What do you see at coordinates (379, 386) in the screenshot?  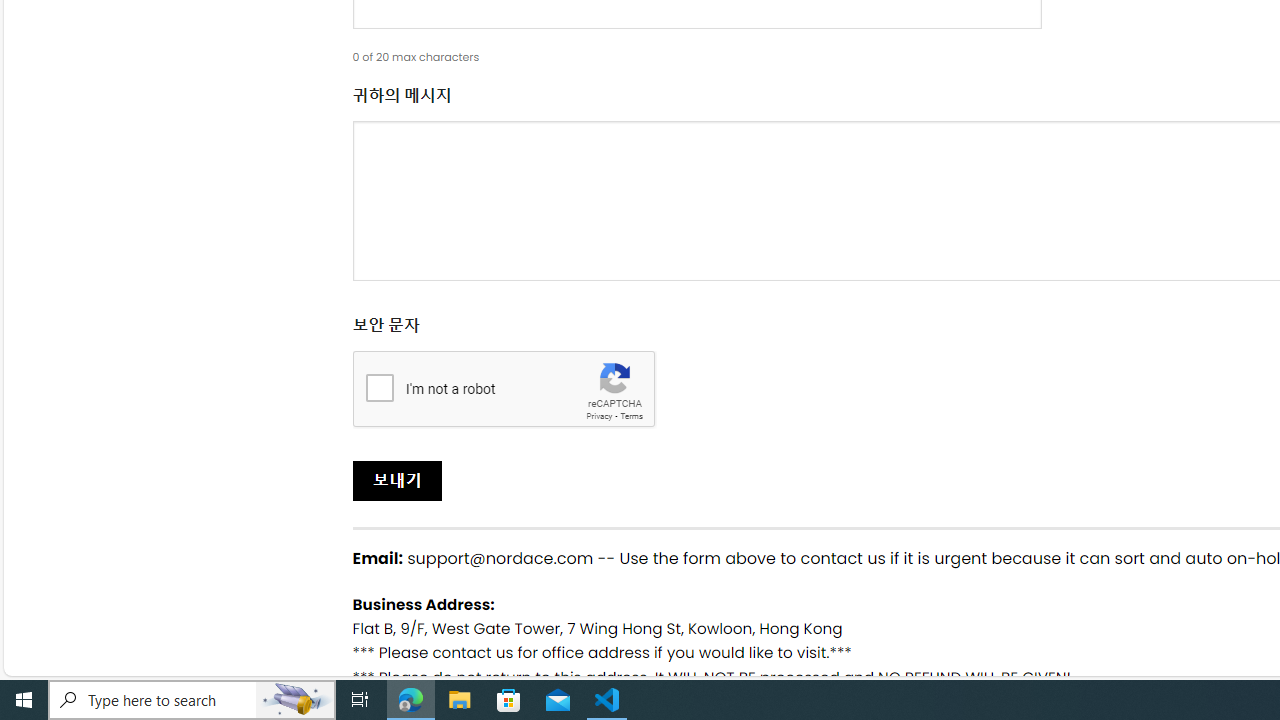 I see `I'm not a robot` at bounding box center [379, 386].